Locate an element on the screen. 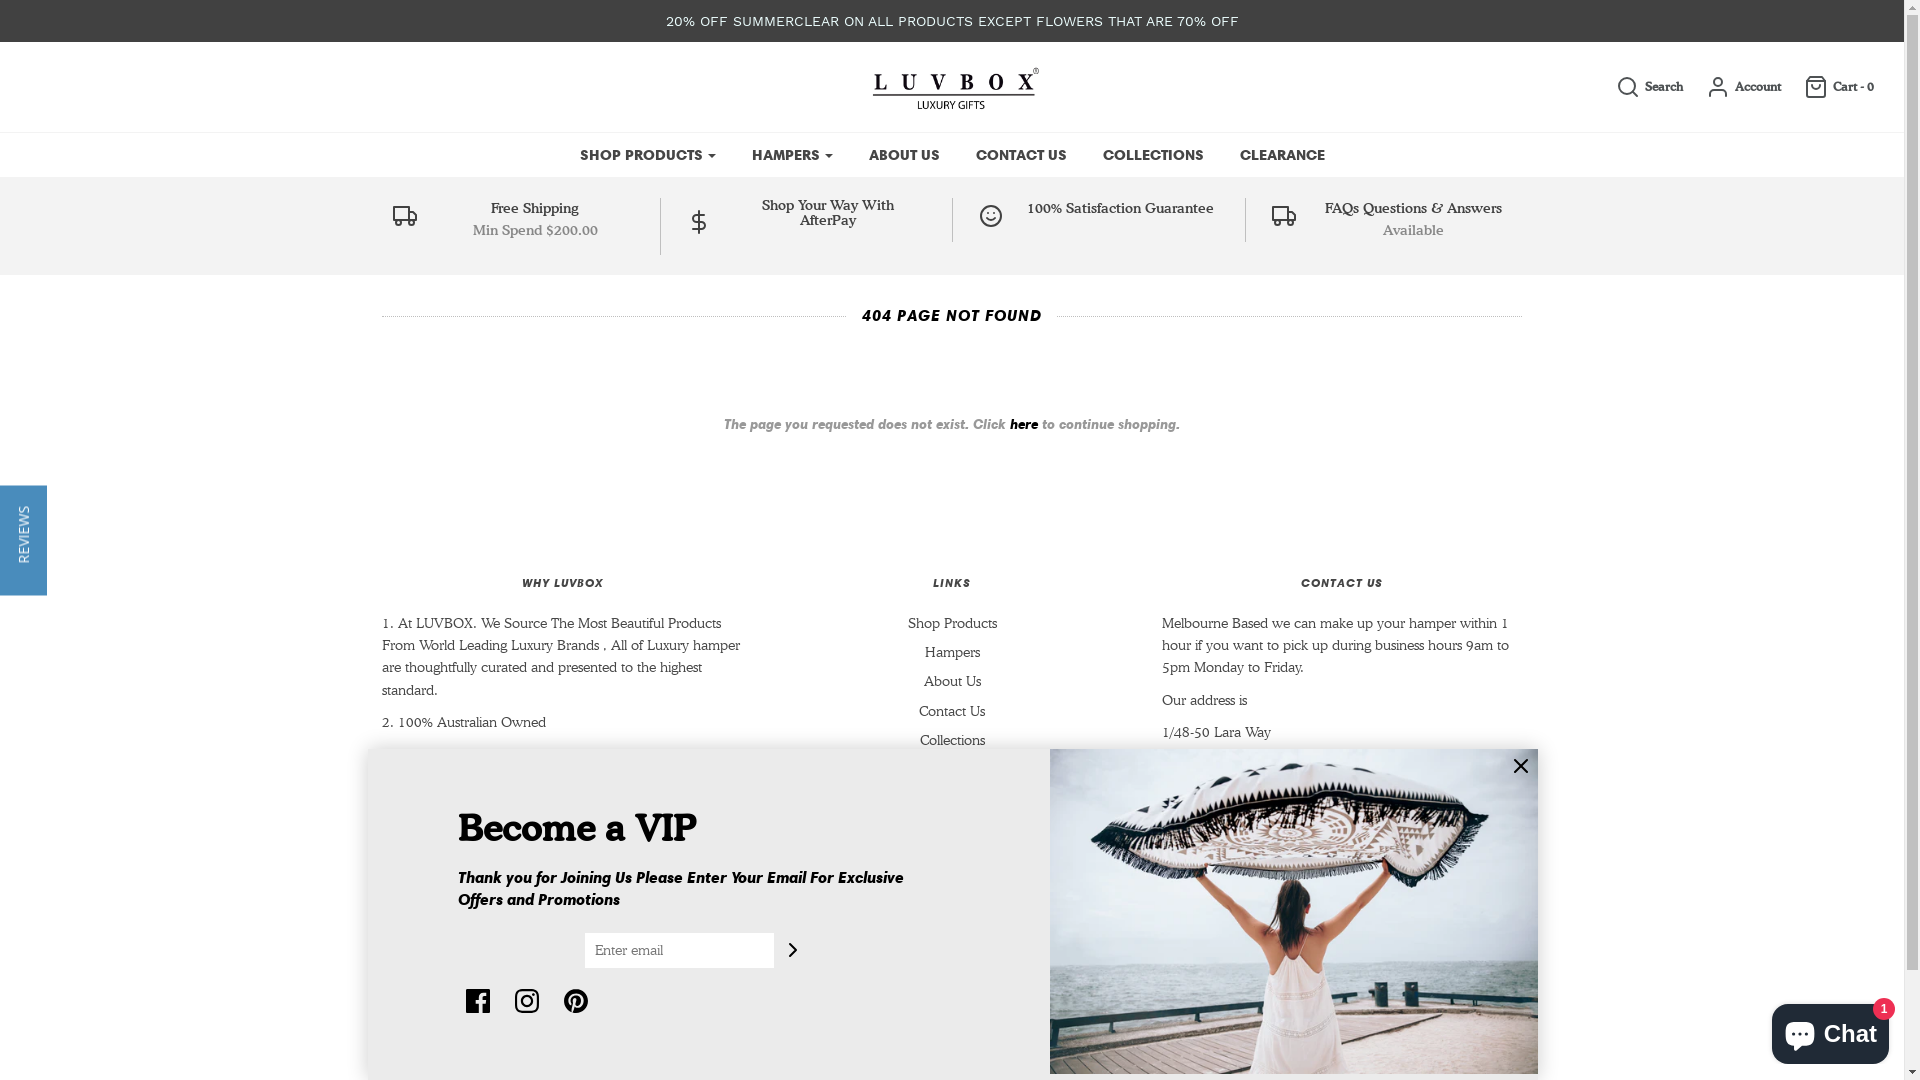  Shop Products is located at coordinates (952, 627).